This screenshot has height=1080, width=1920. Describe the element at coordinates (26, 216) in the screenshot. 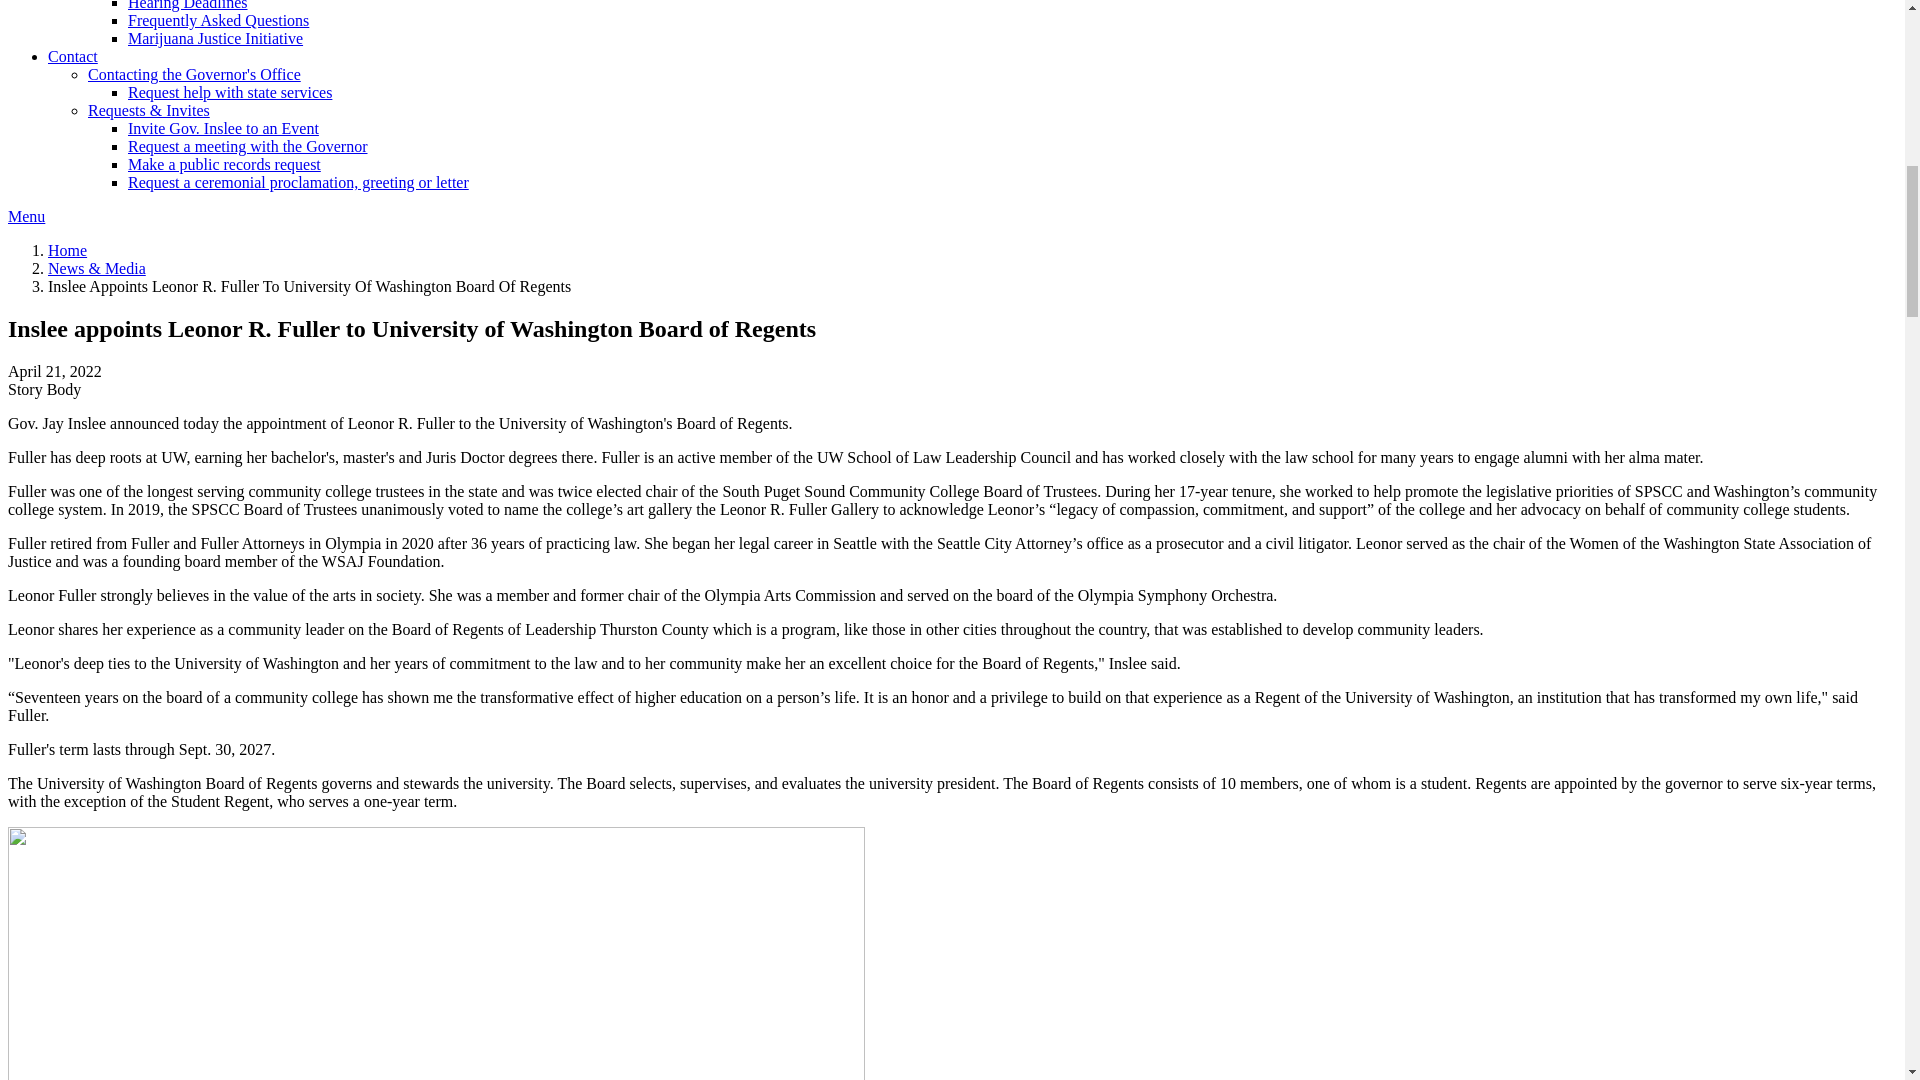

I see `Menu` at that location.